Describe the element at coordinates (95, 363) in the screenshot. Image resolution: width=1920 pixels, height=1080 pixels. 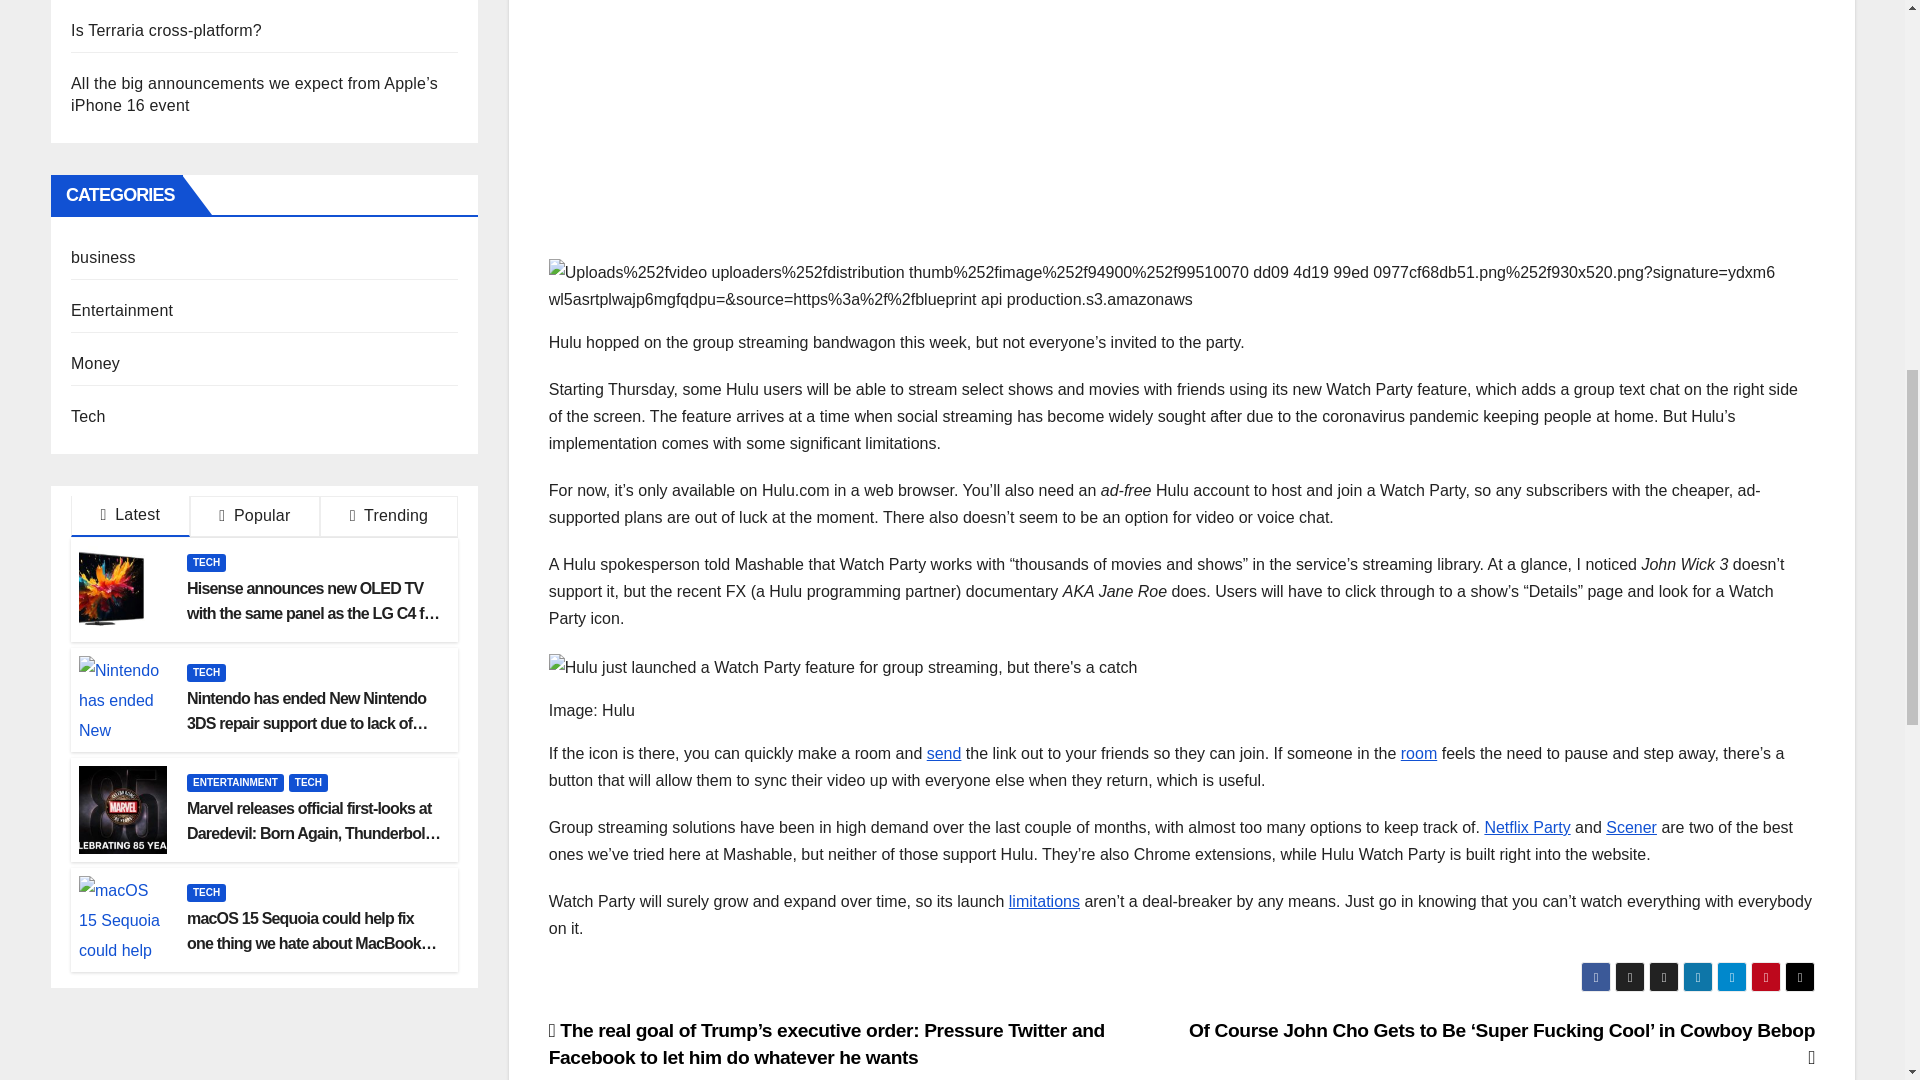
I see `Money` at that location.